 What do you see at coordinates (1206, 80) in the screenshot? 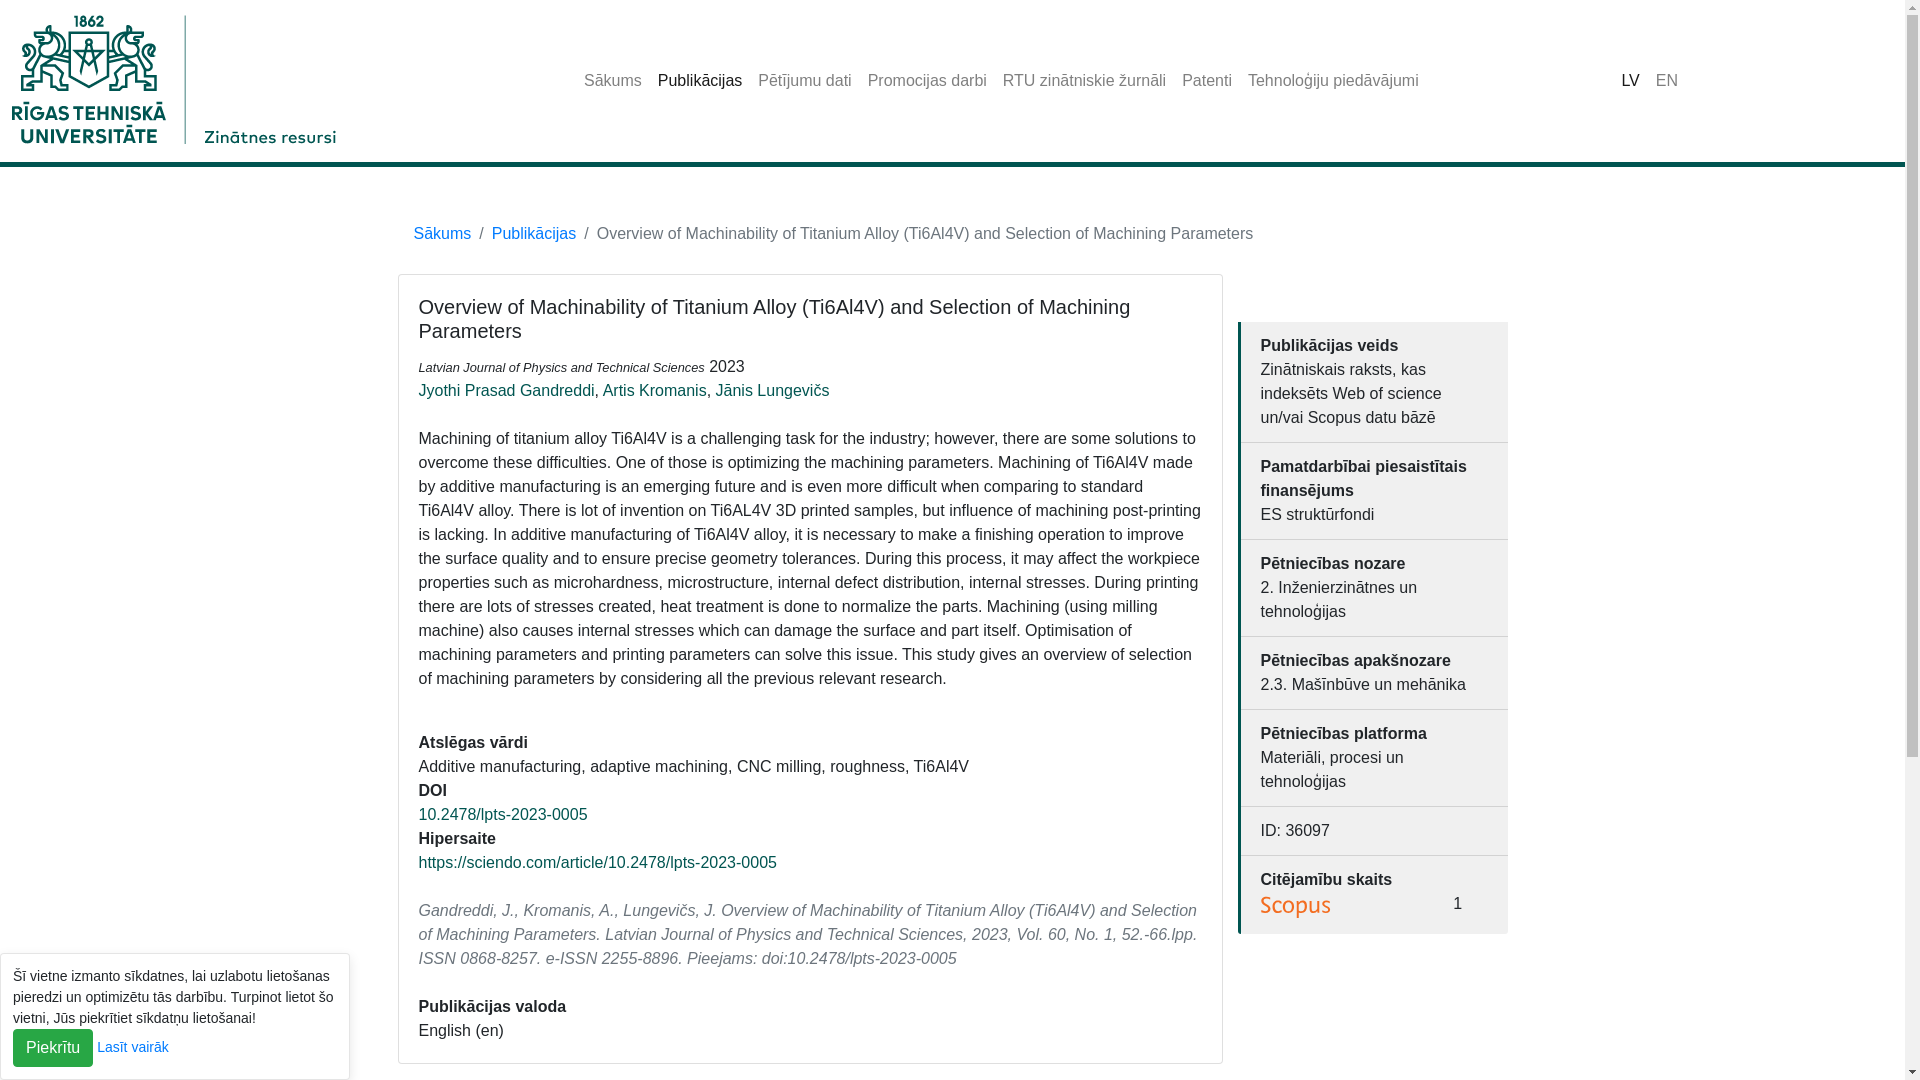
I see `Patenti` at bounding box center [1206, 80].